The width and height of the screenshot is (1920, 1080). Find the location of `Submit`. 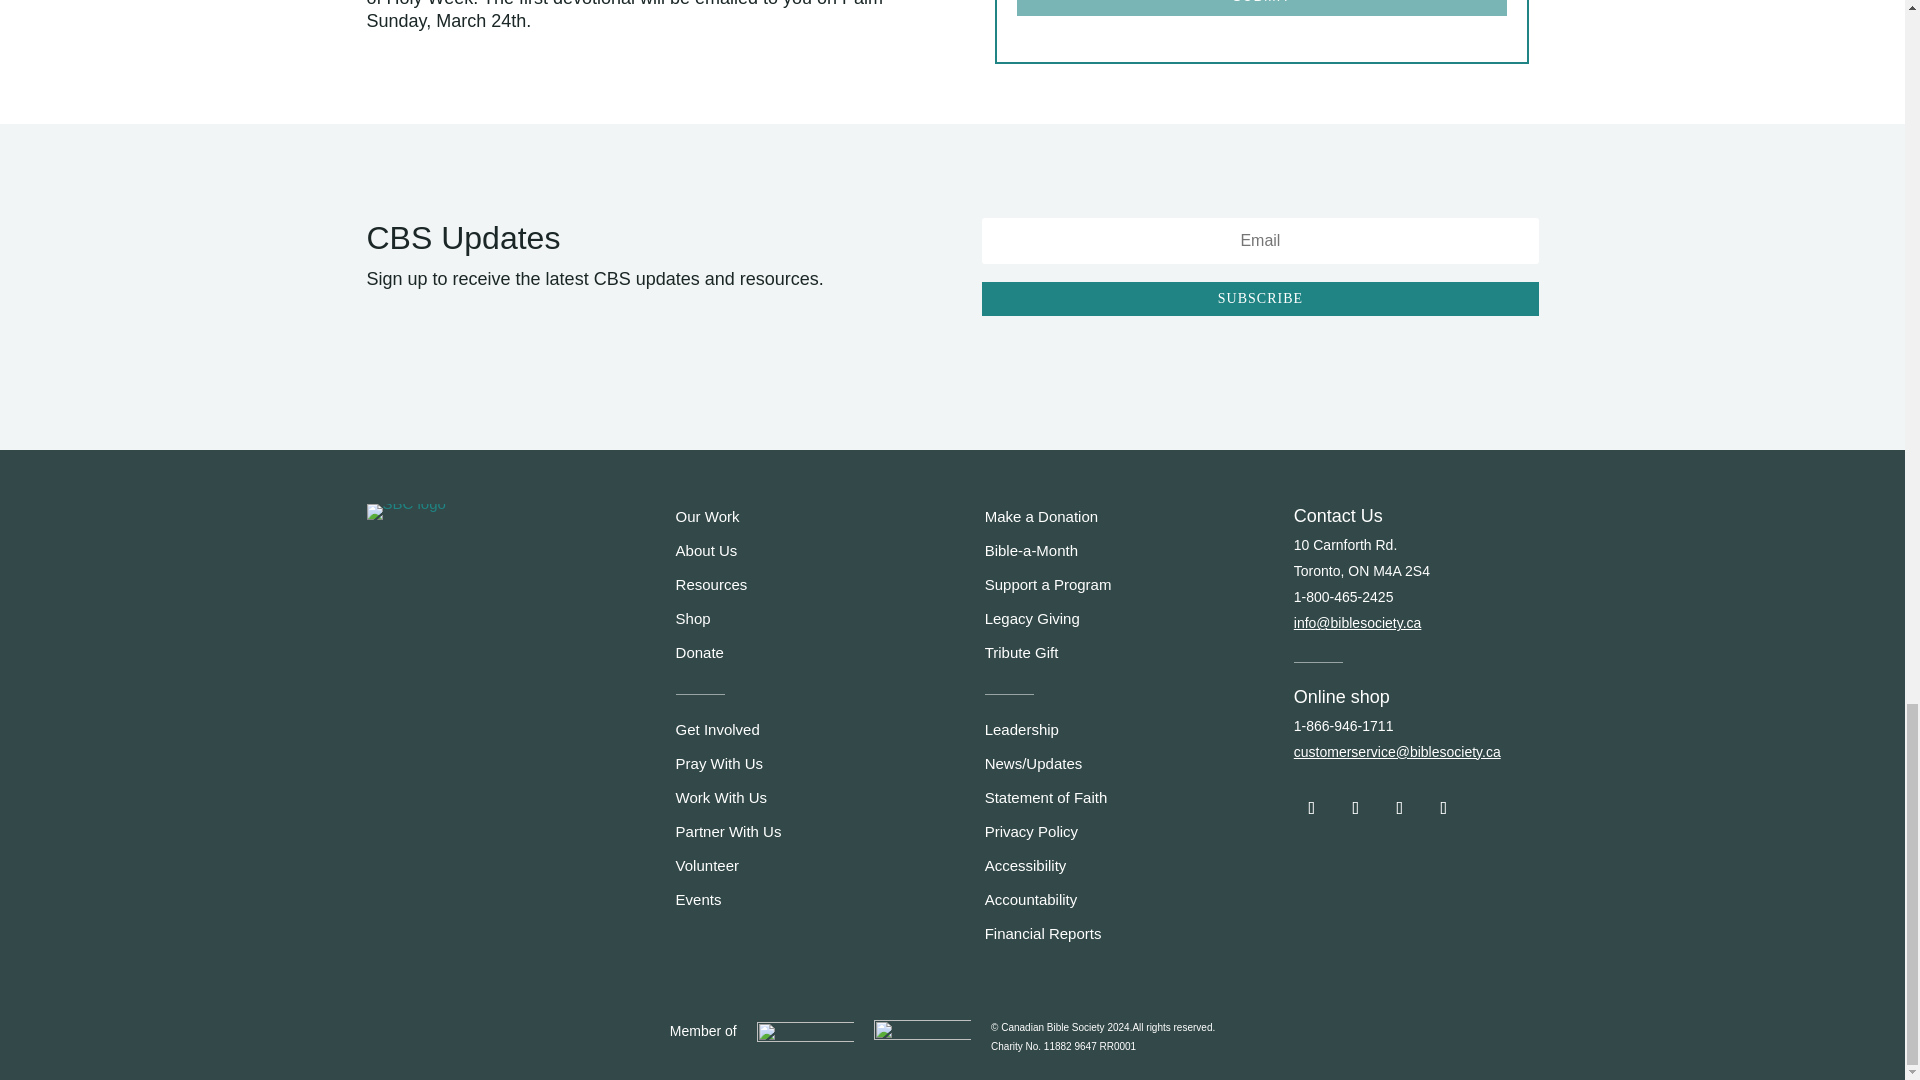

Submit is located at coordinates (1262, 8).